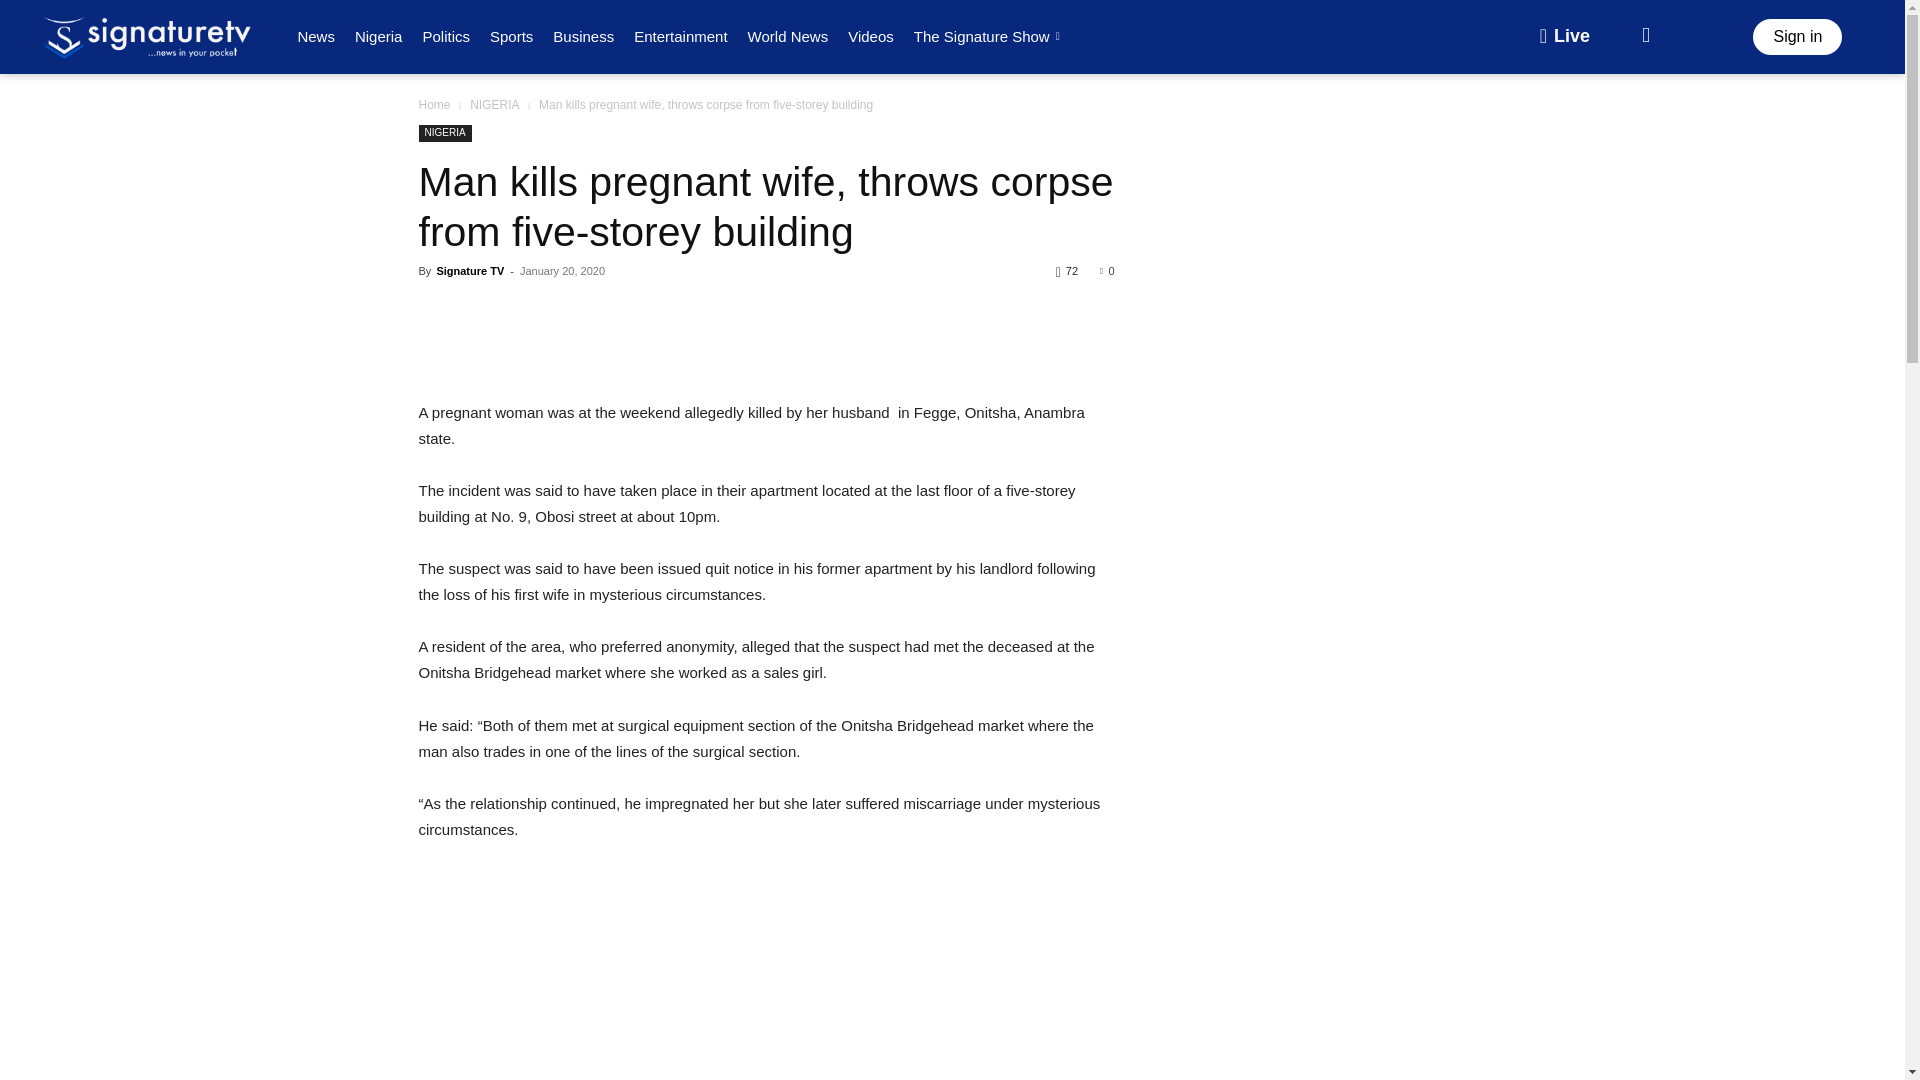  Describe the element at coordinates (870, 36) in the screenshot. I see `Videos` at that location.